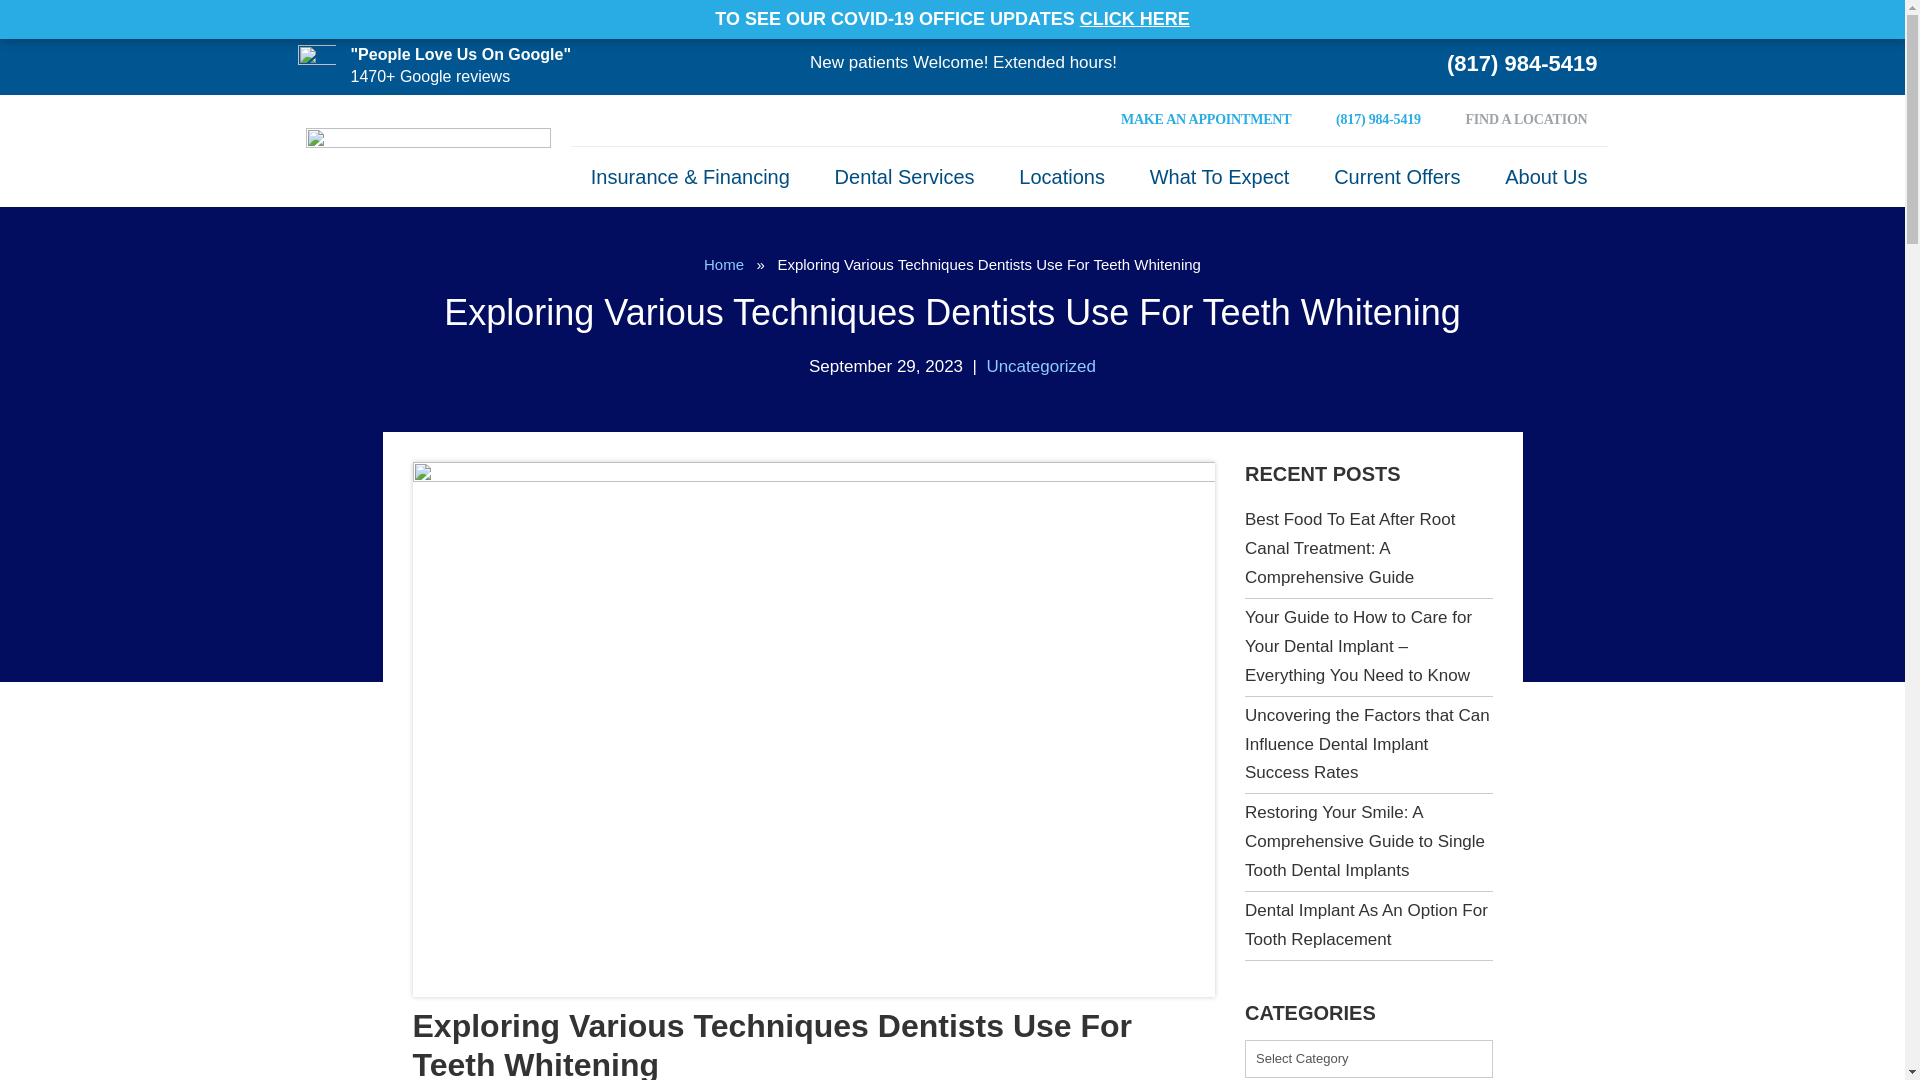  I want to click on Locations, so click(1062, 176).